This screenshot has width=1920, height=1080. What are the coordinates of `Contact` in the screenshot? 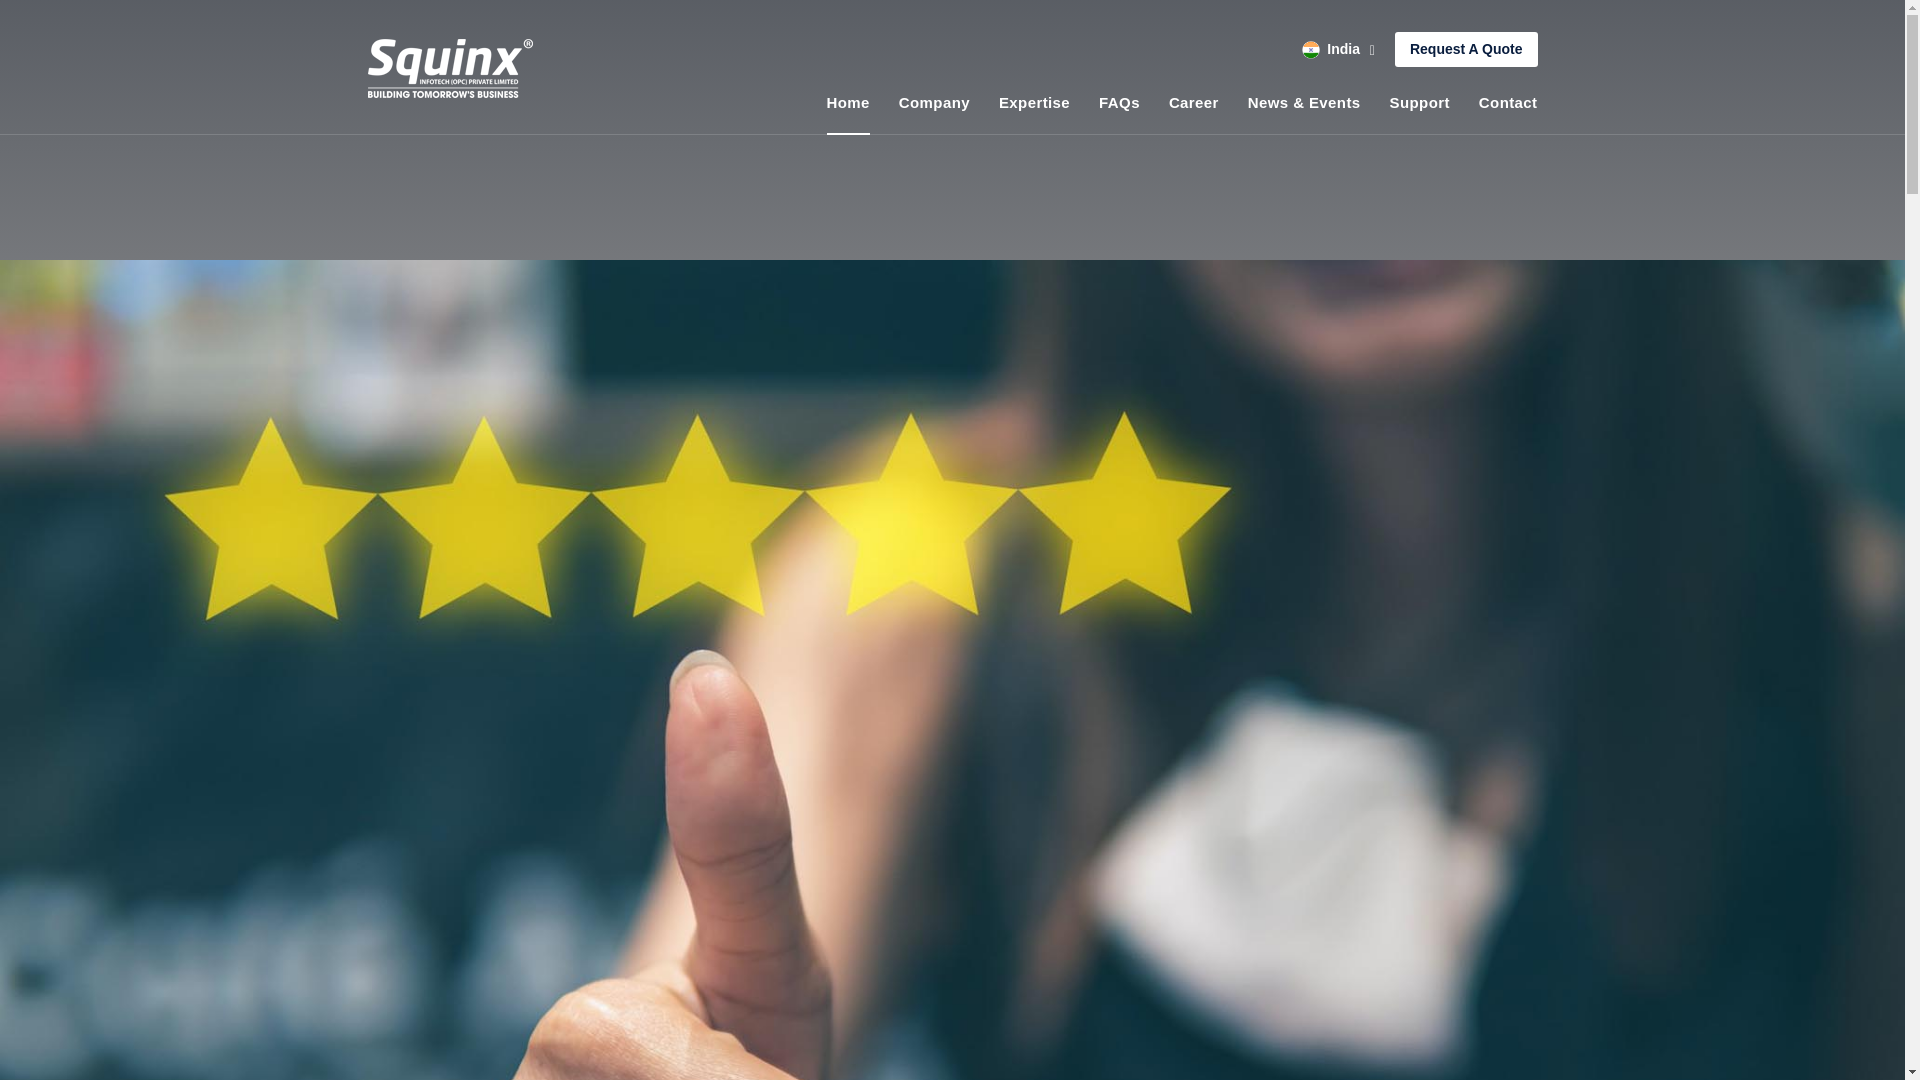 It's located at (1508, 102).